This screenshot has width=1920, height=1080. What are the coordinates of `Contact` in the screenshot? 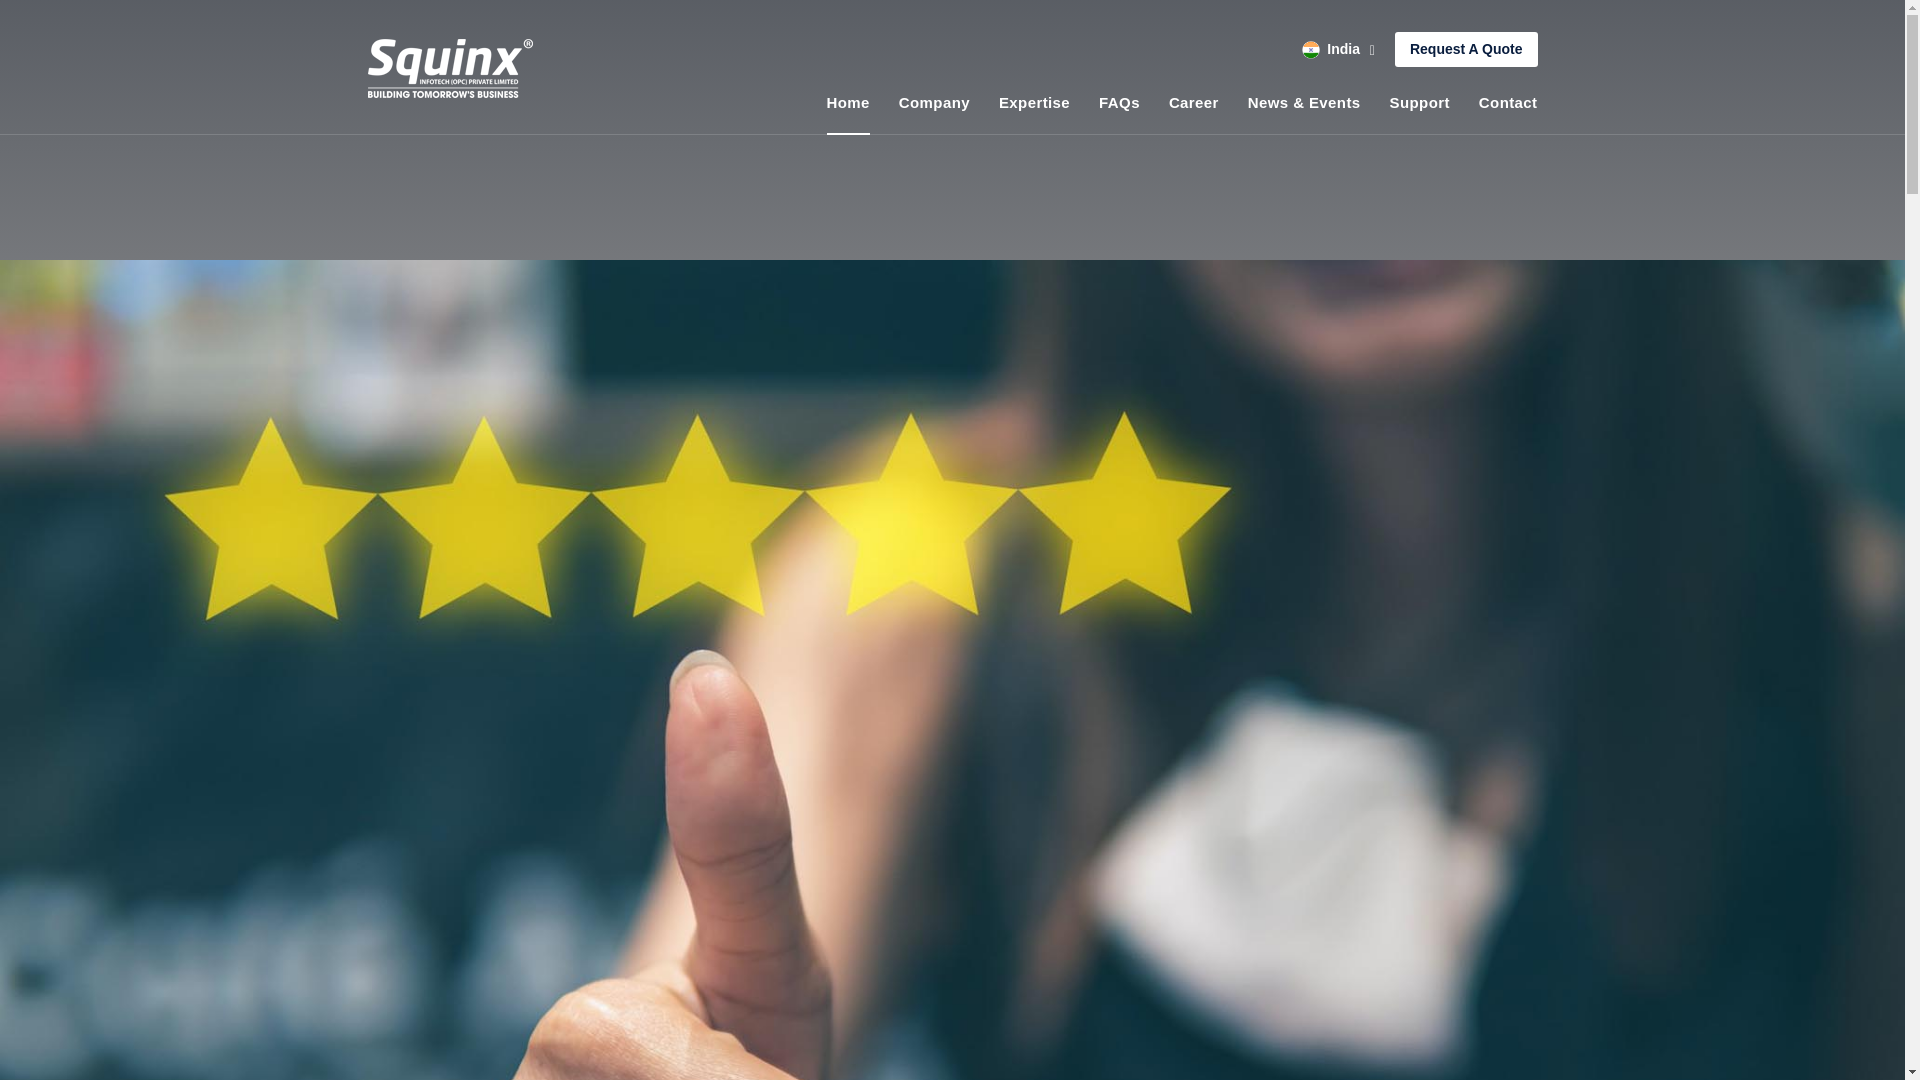 It's located at (1508, 102).